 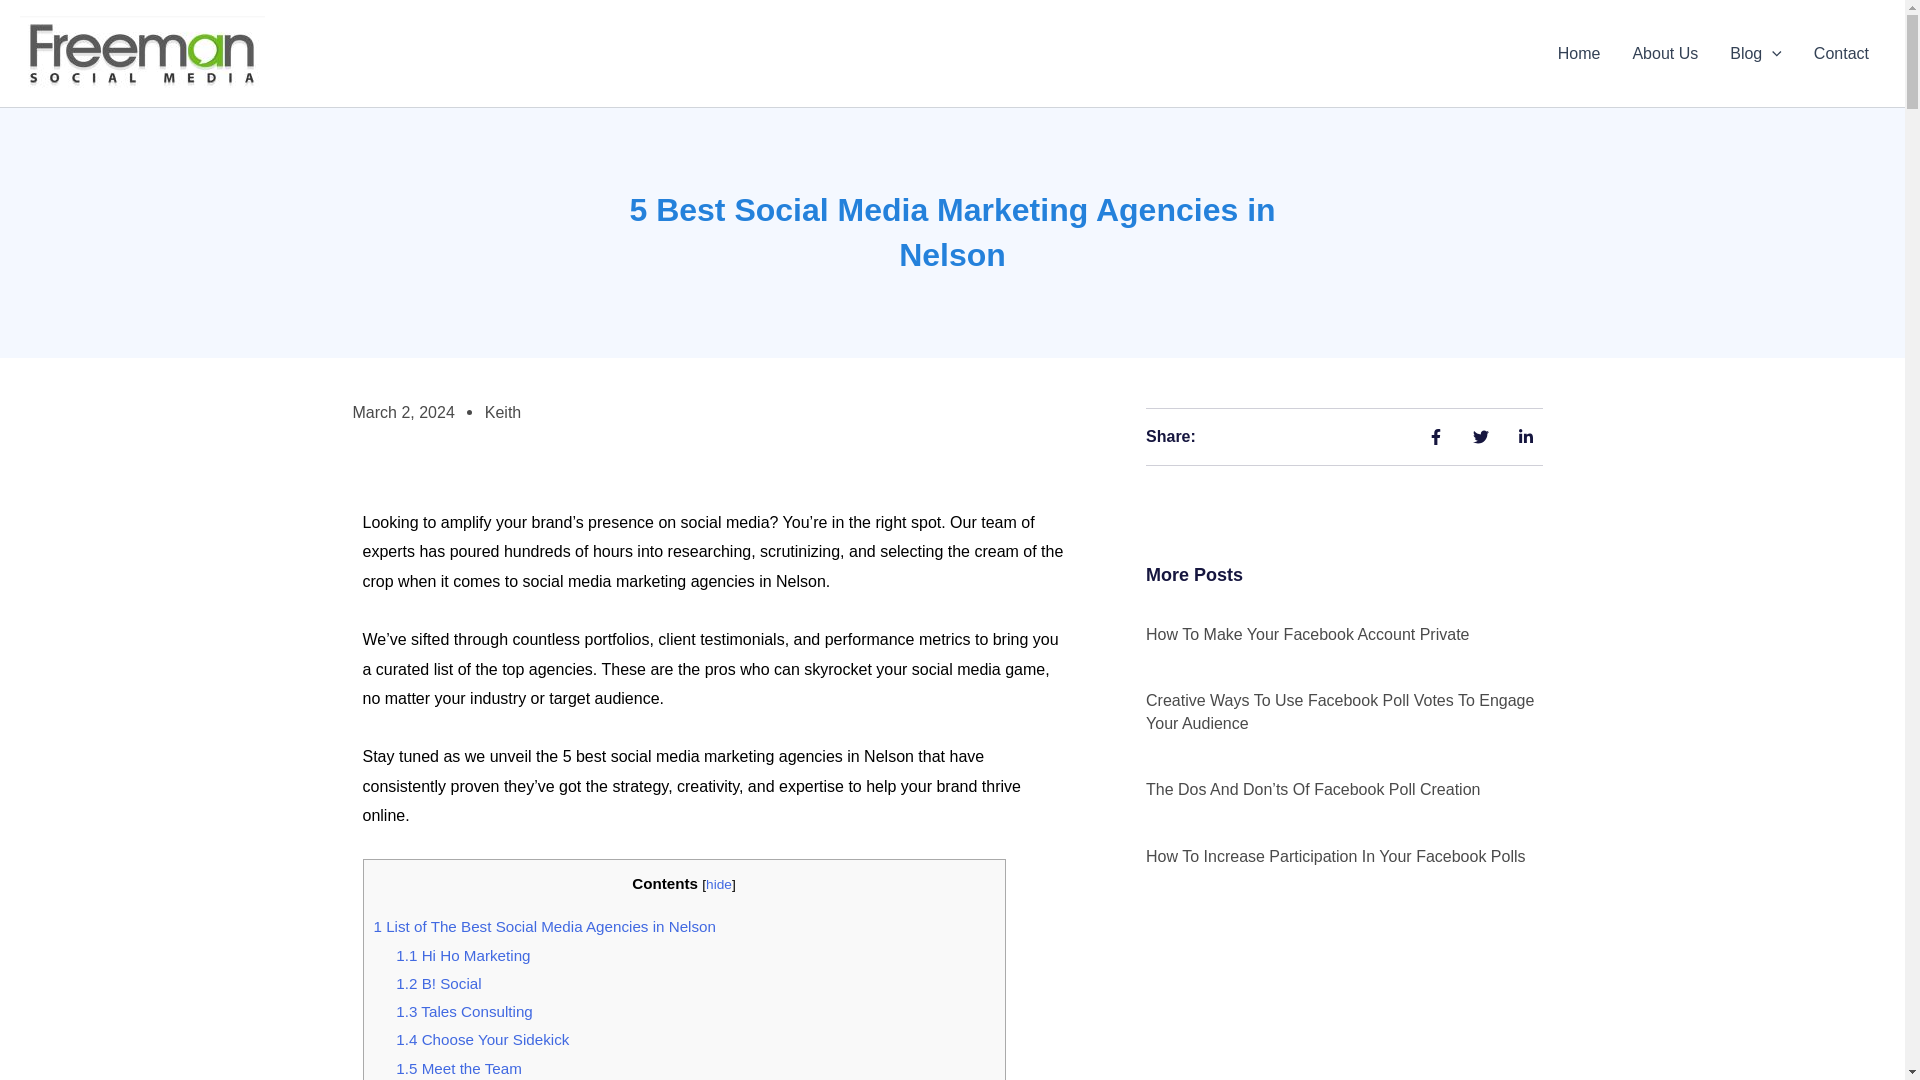 I want to click on March 2, 2024, so click(x=402, y=412).